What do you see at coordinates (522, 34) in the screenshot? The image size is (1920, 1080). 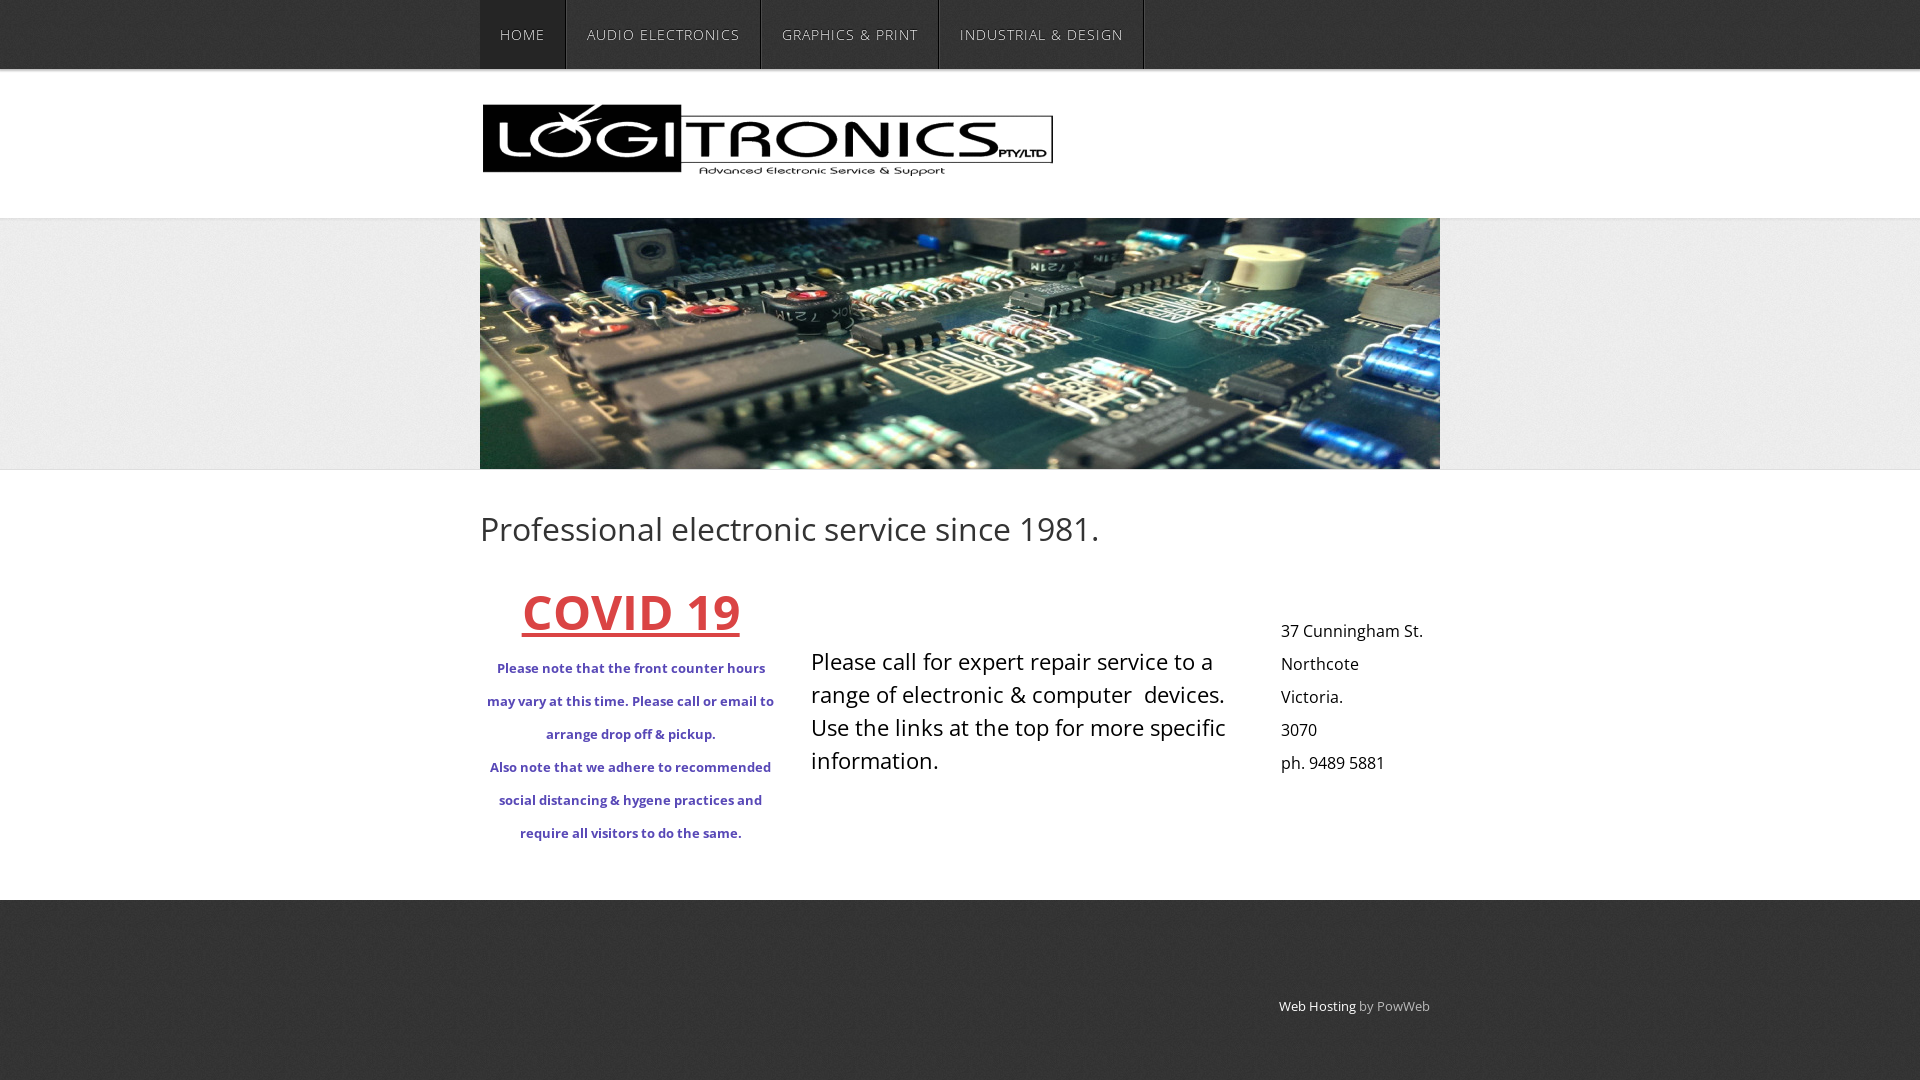 I see `HOME` at bounding box center [522, 34].